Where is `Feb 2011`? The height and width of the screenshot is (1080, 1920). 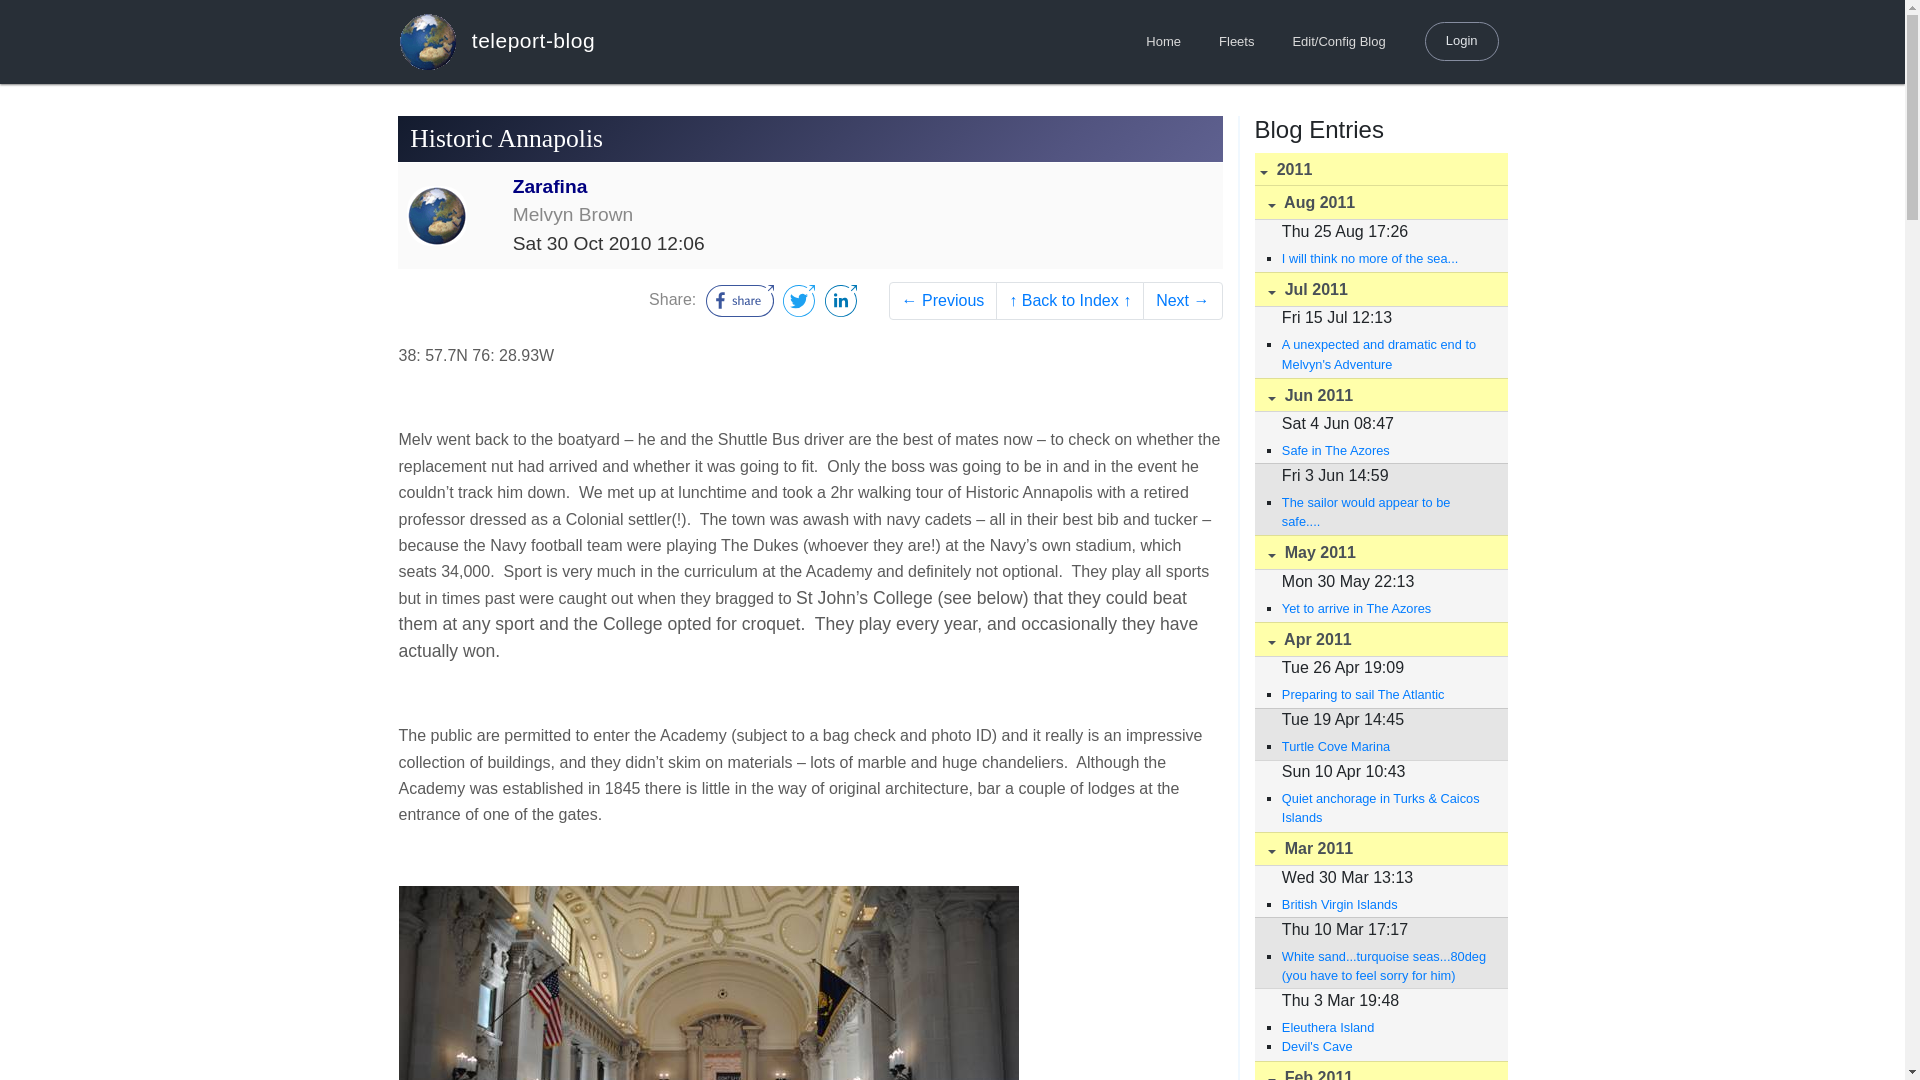 Feb 2011 is located at coordinates (1380, 1070).